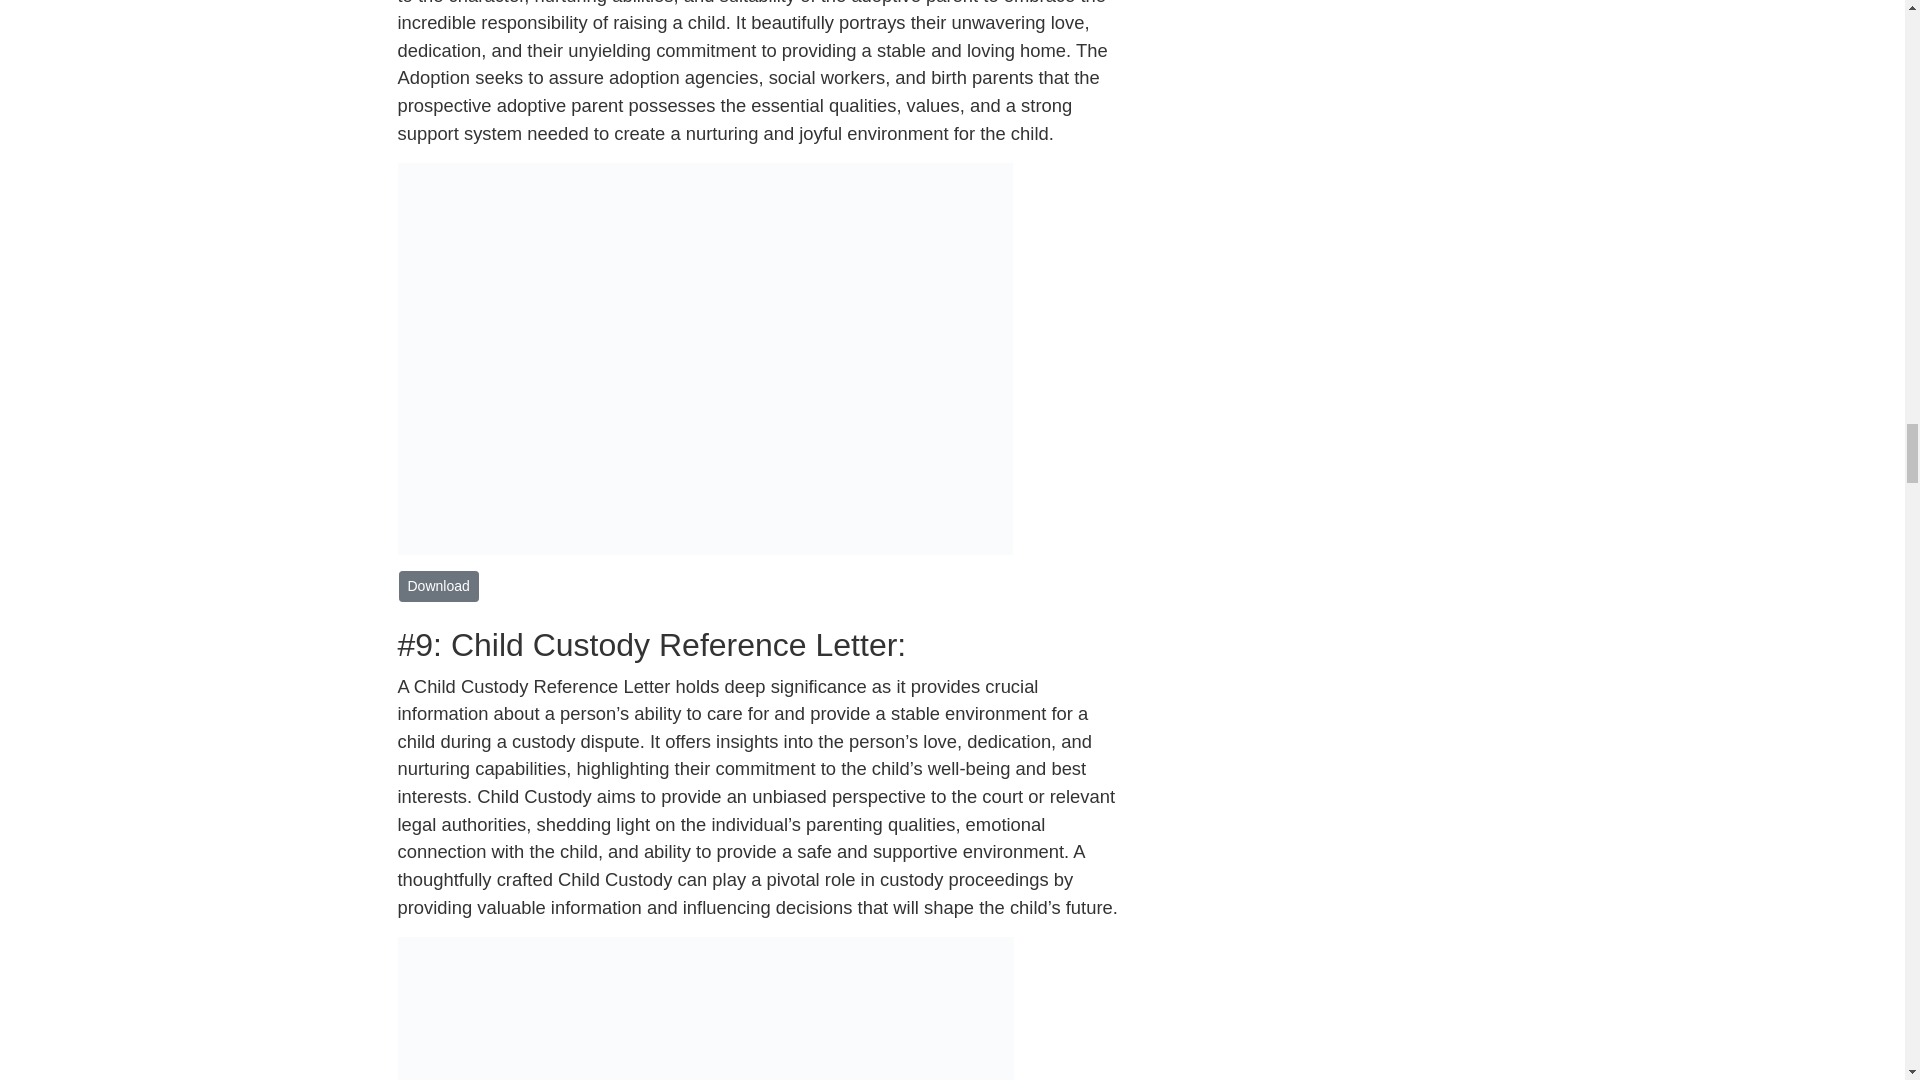  I want to click on Download, so click(438, 586).